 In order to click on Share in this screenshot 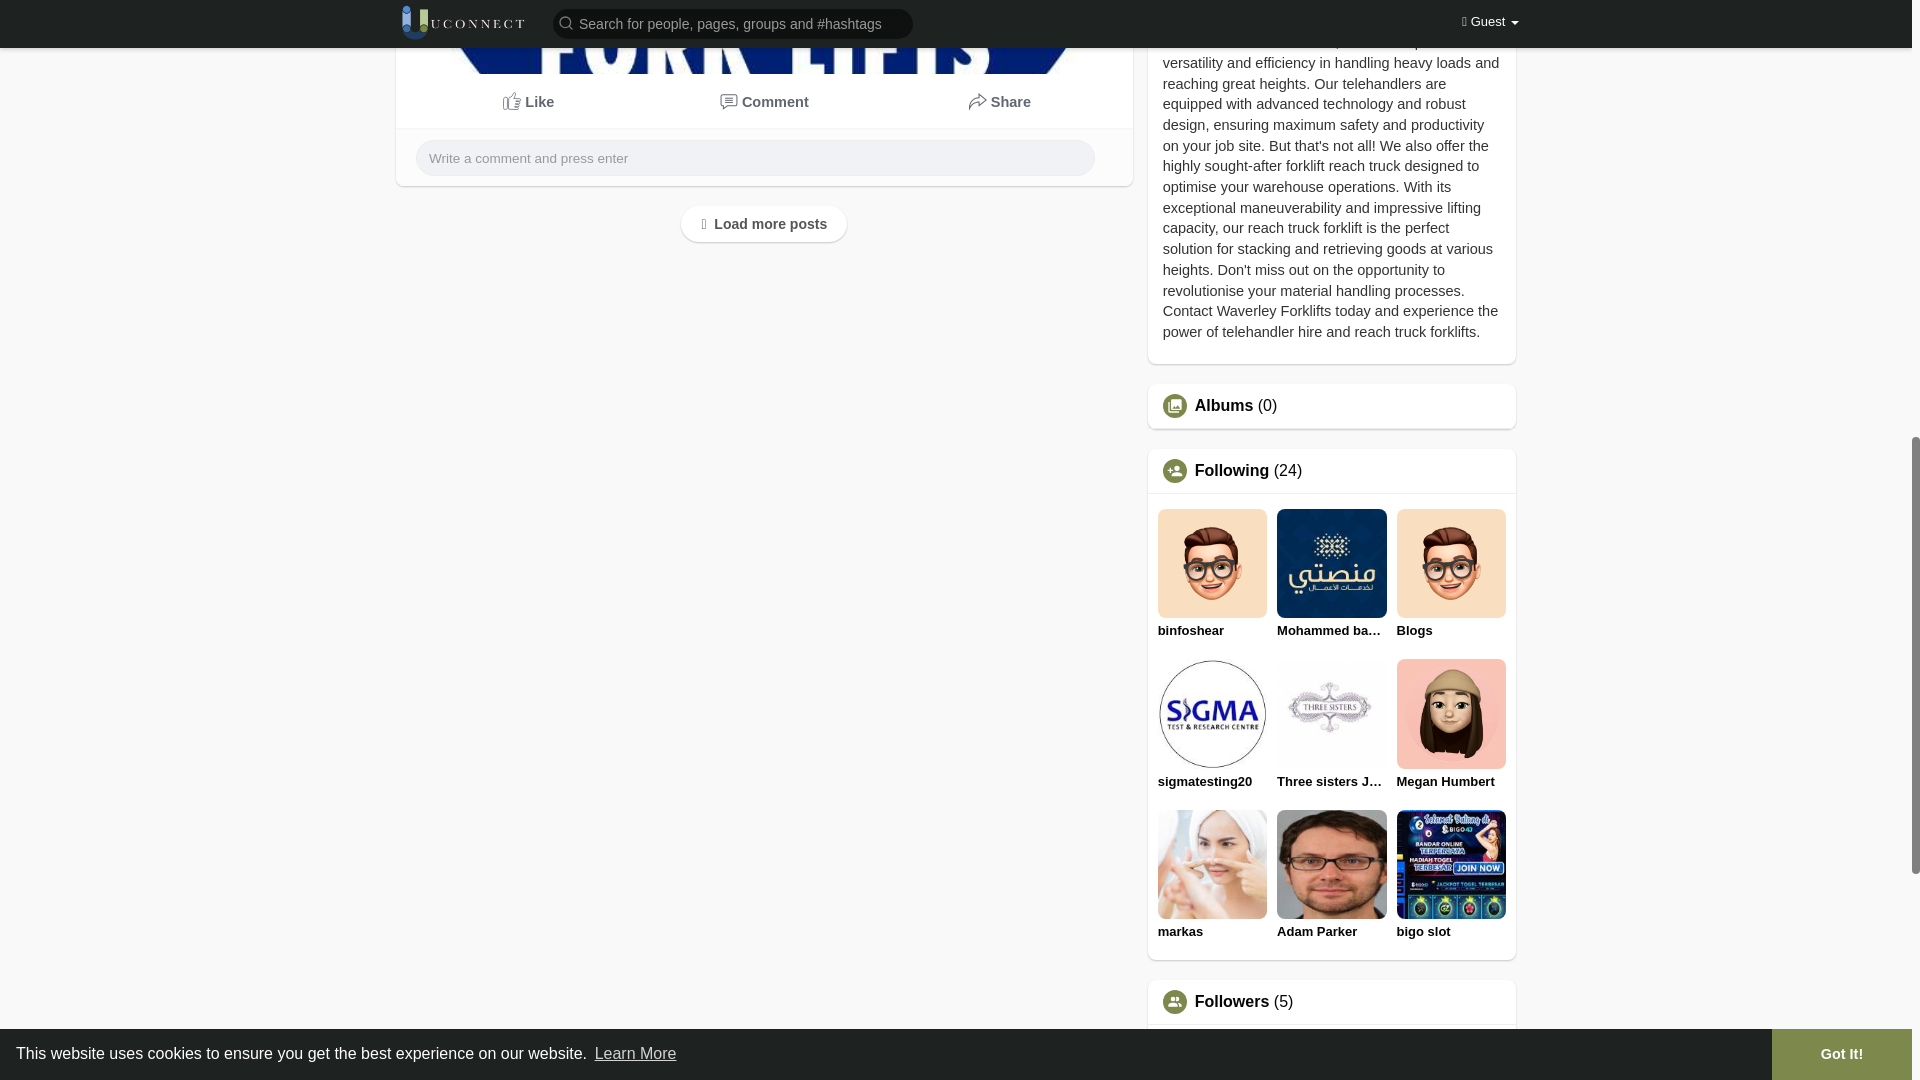, I will do `click(999, 102)`.